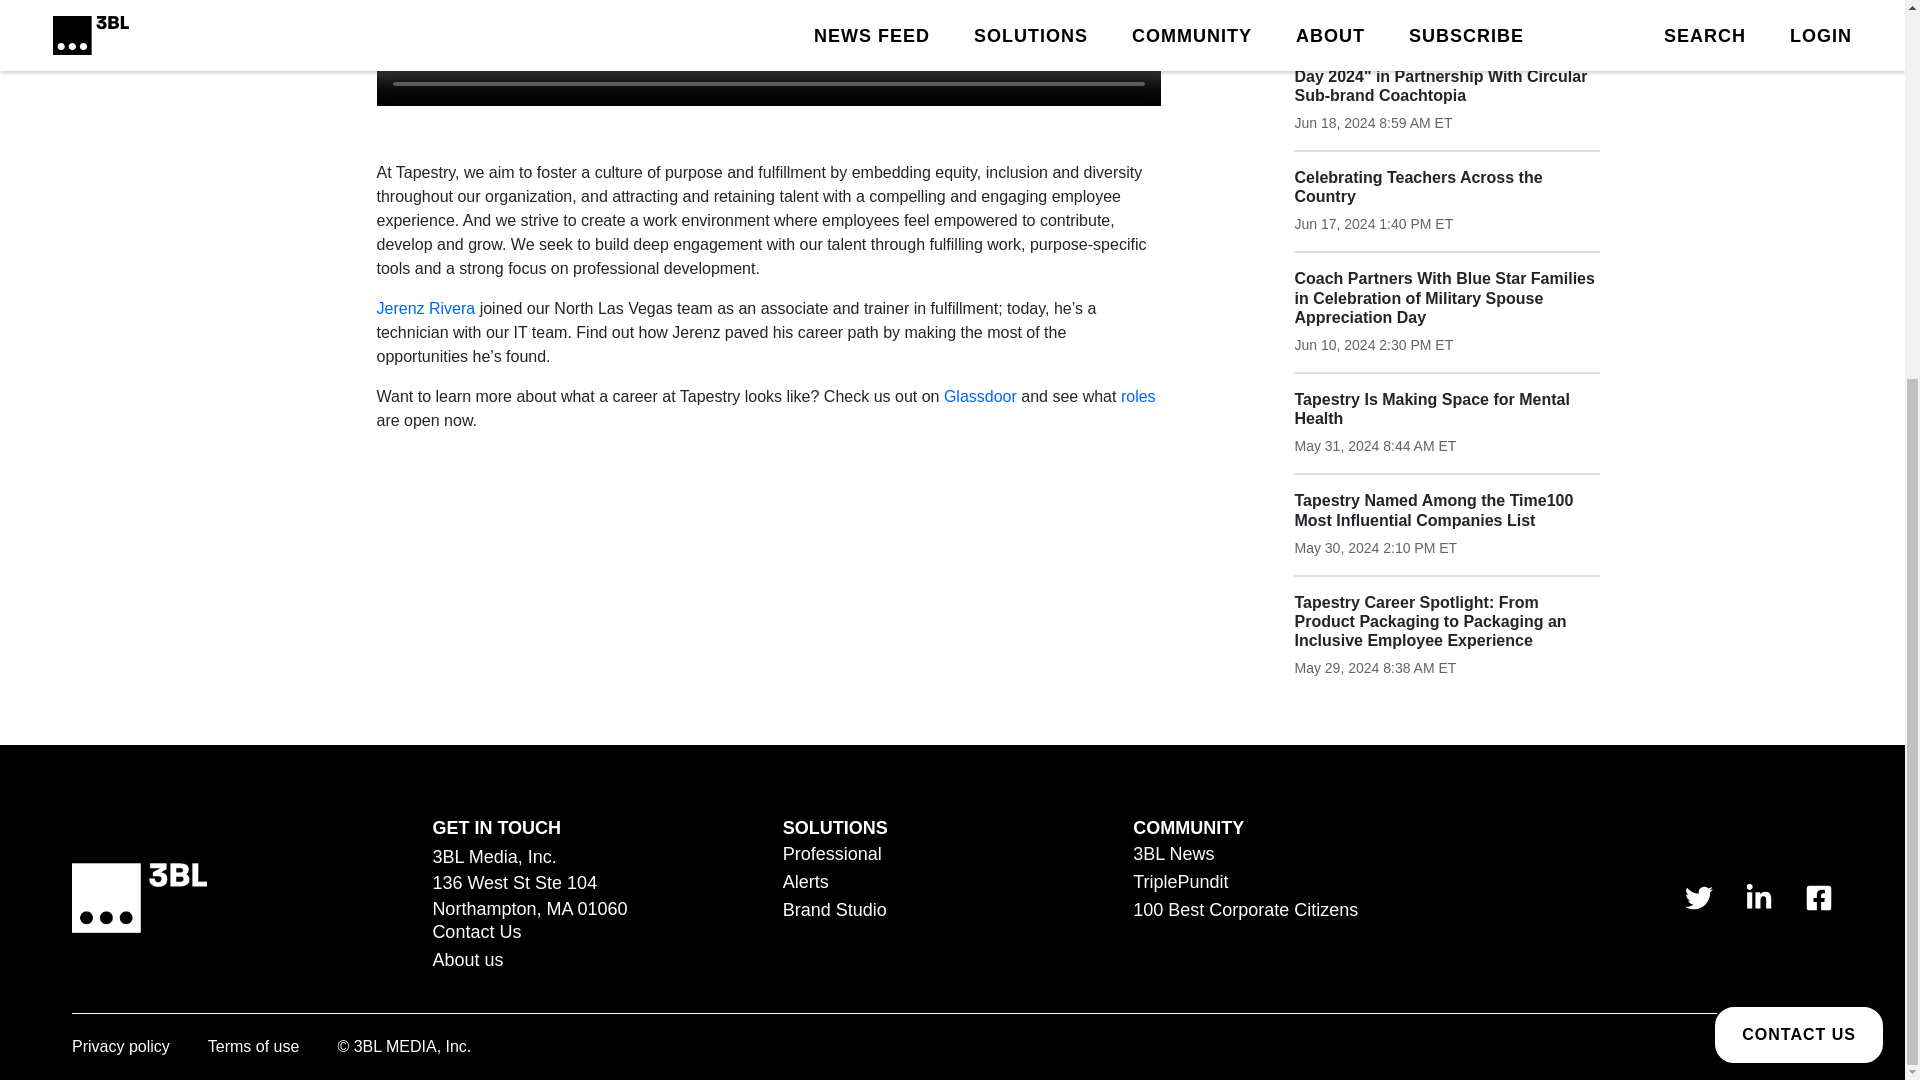 Image resolution: width=1920 pixels, height=1080 pixels. What do you see at coordinates (1818, 898) in the screenshot?
I see `link to 3 B L Media's Facebook` at bounding box center [1818, 898].